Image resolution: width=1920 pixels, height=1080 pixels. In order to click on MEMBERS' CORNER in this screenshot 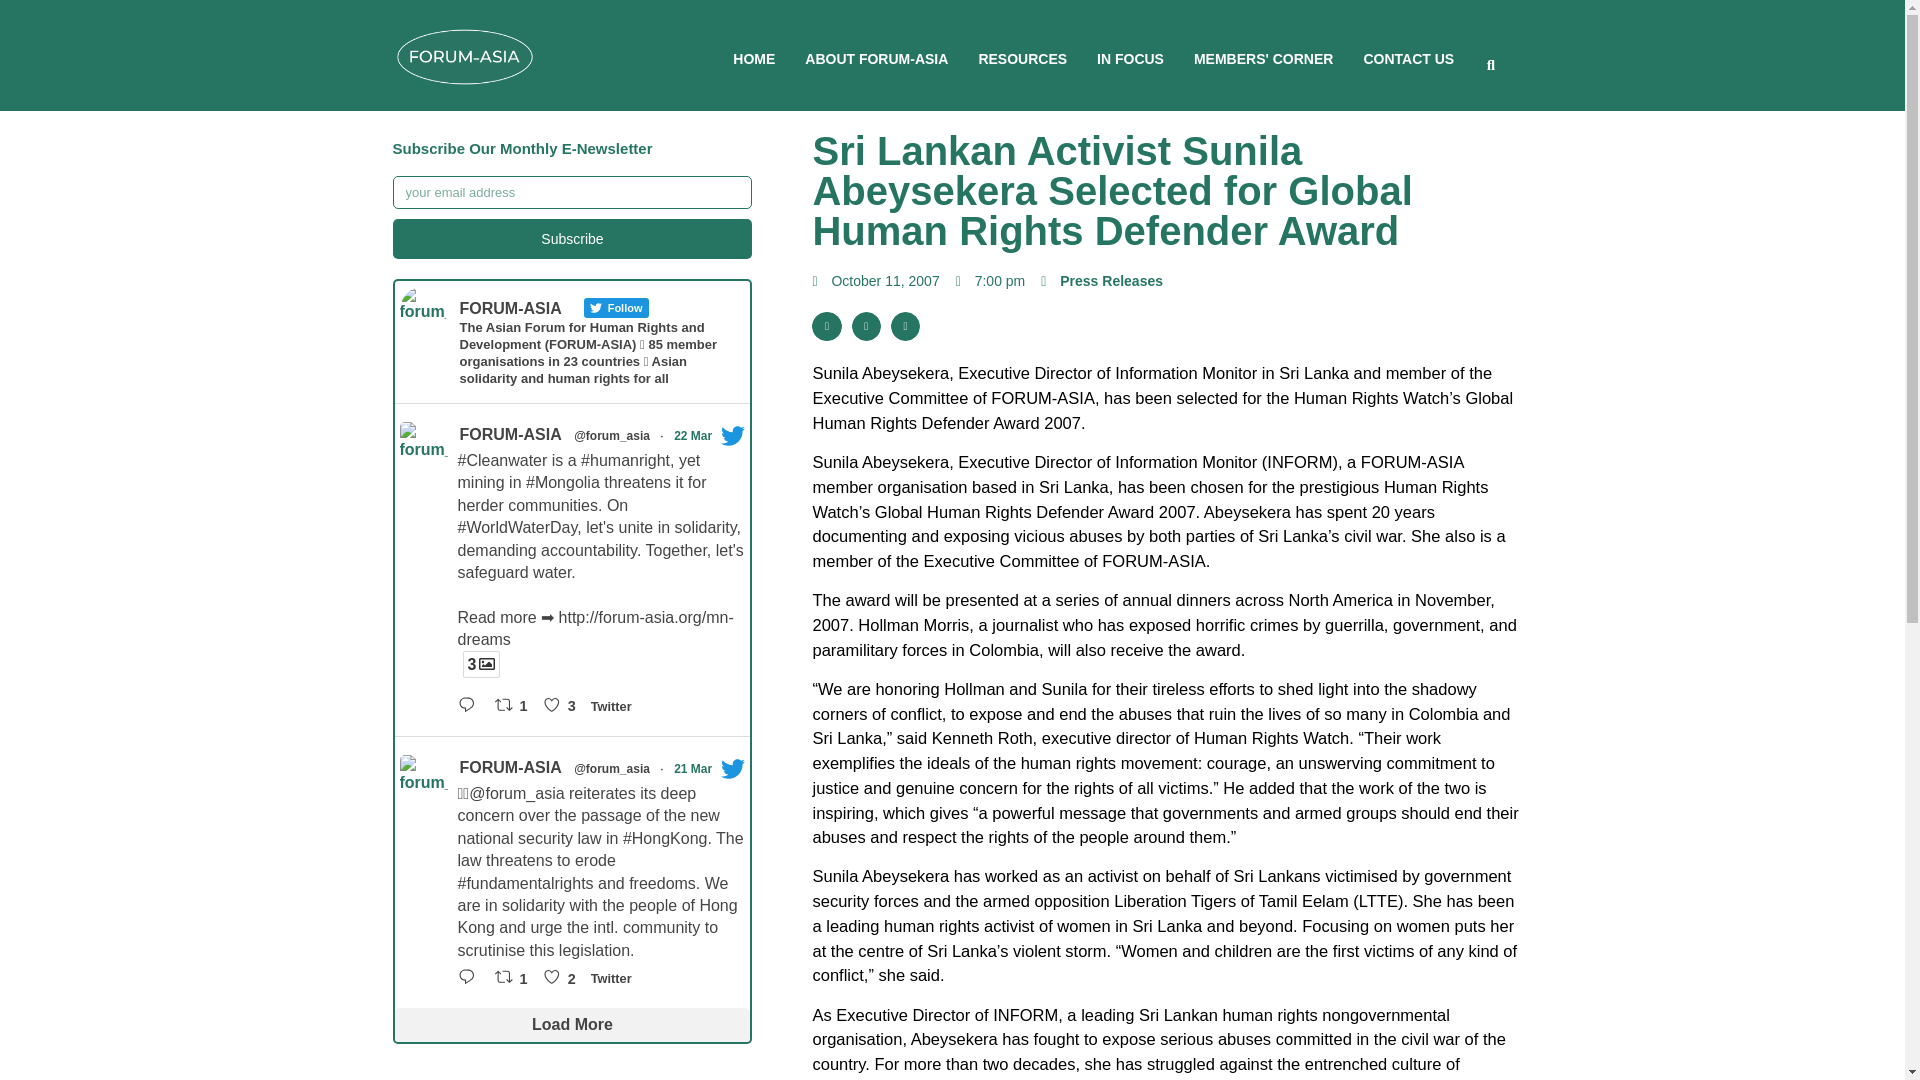, I will do `click(1263, 58)`.